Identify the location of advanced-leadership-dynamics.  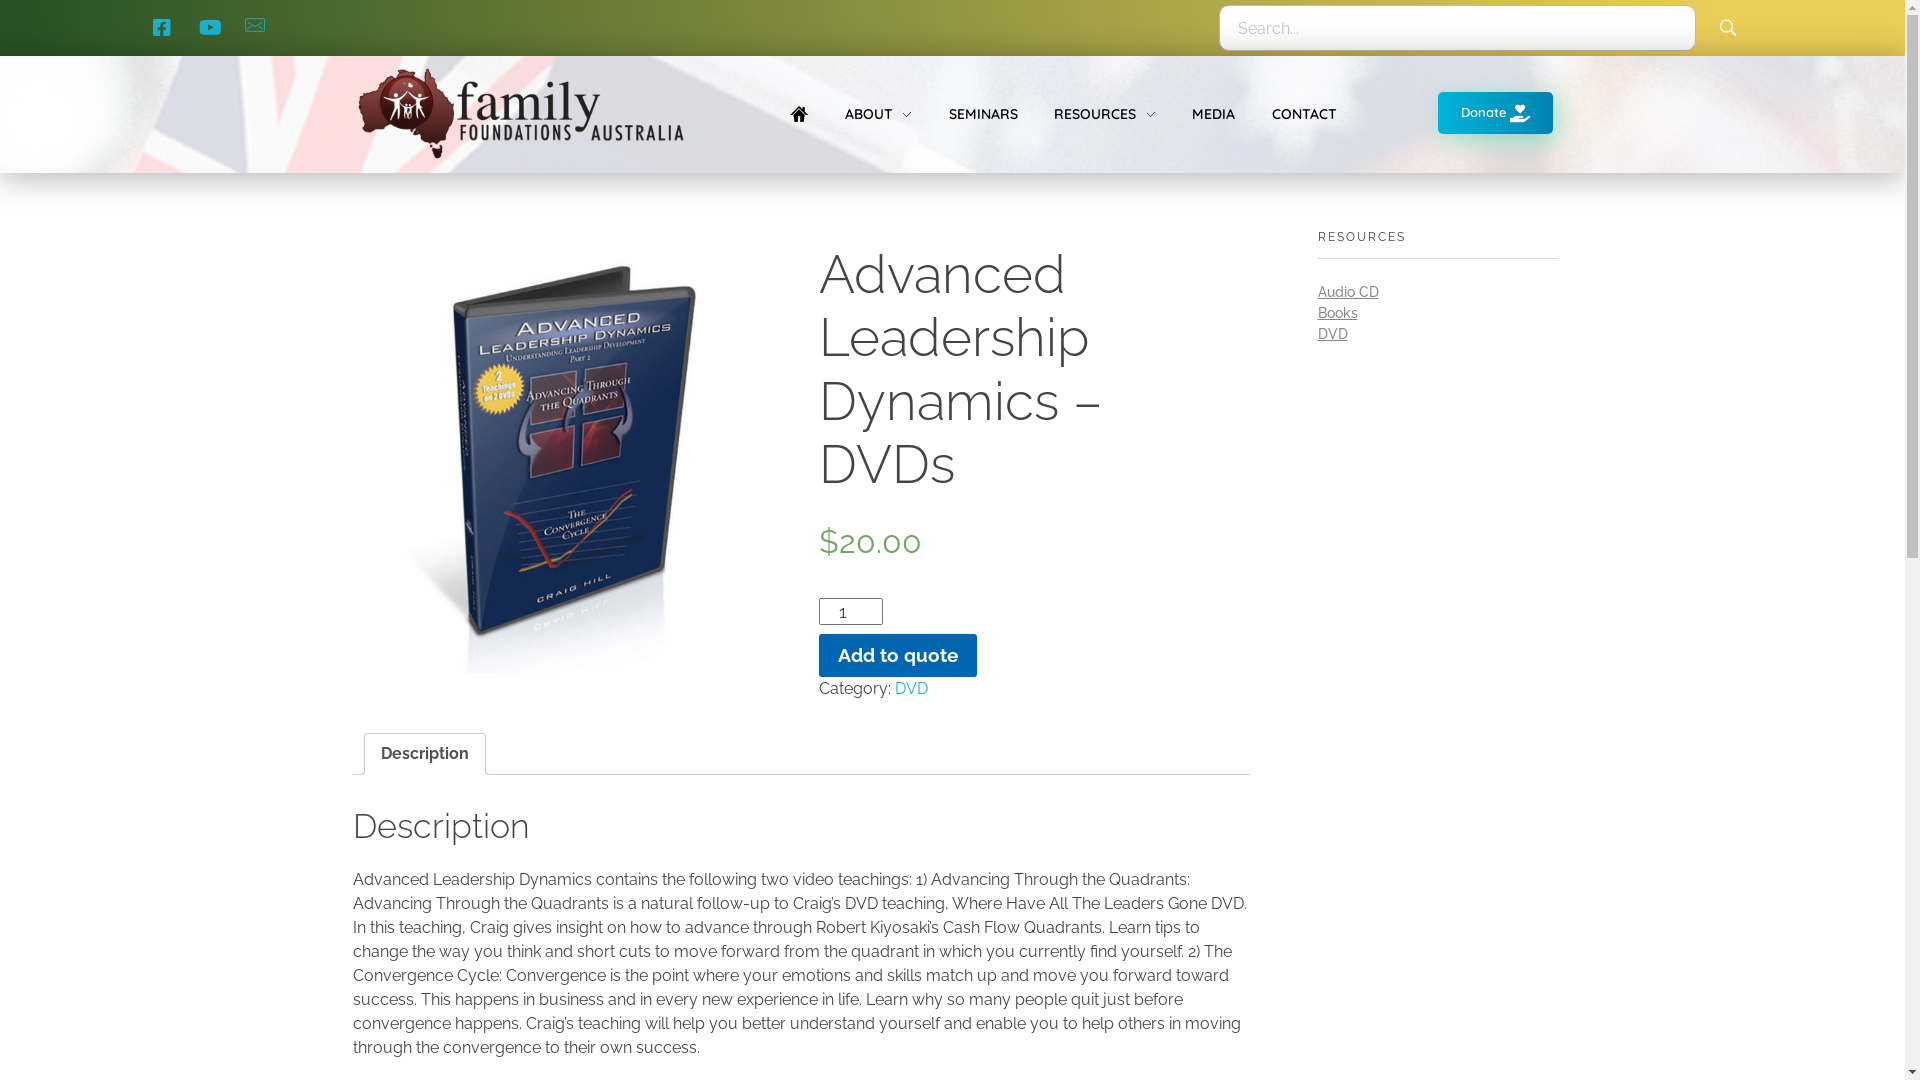
(568, 458).